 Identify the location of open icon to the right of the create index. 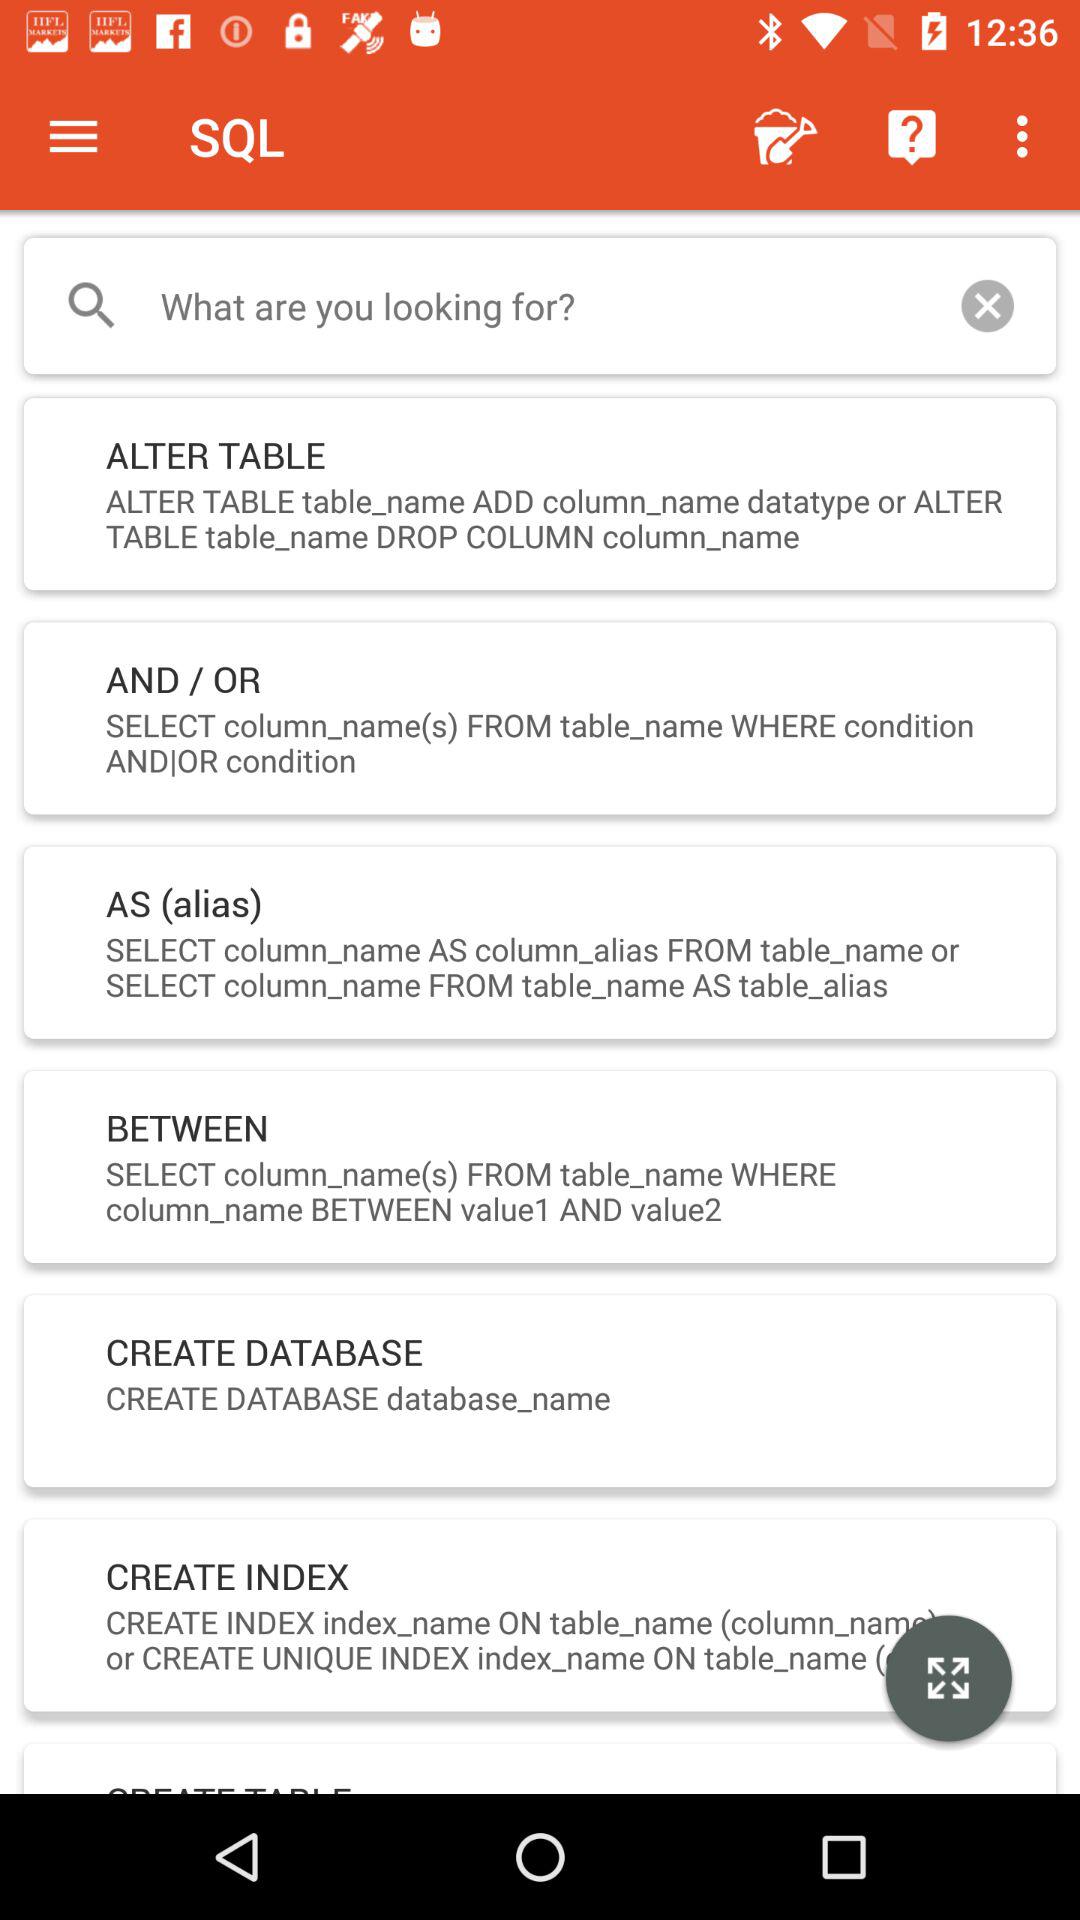
(948, 1681).